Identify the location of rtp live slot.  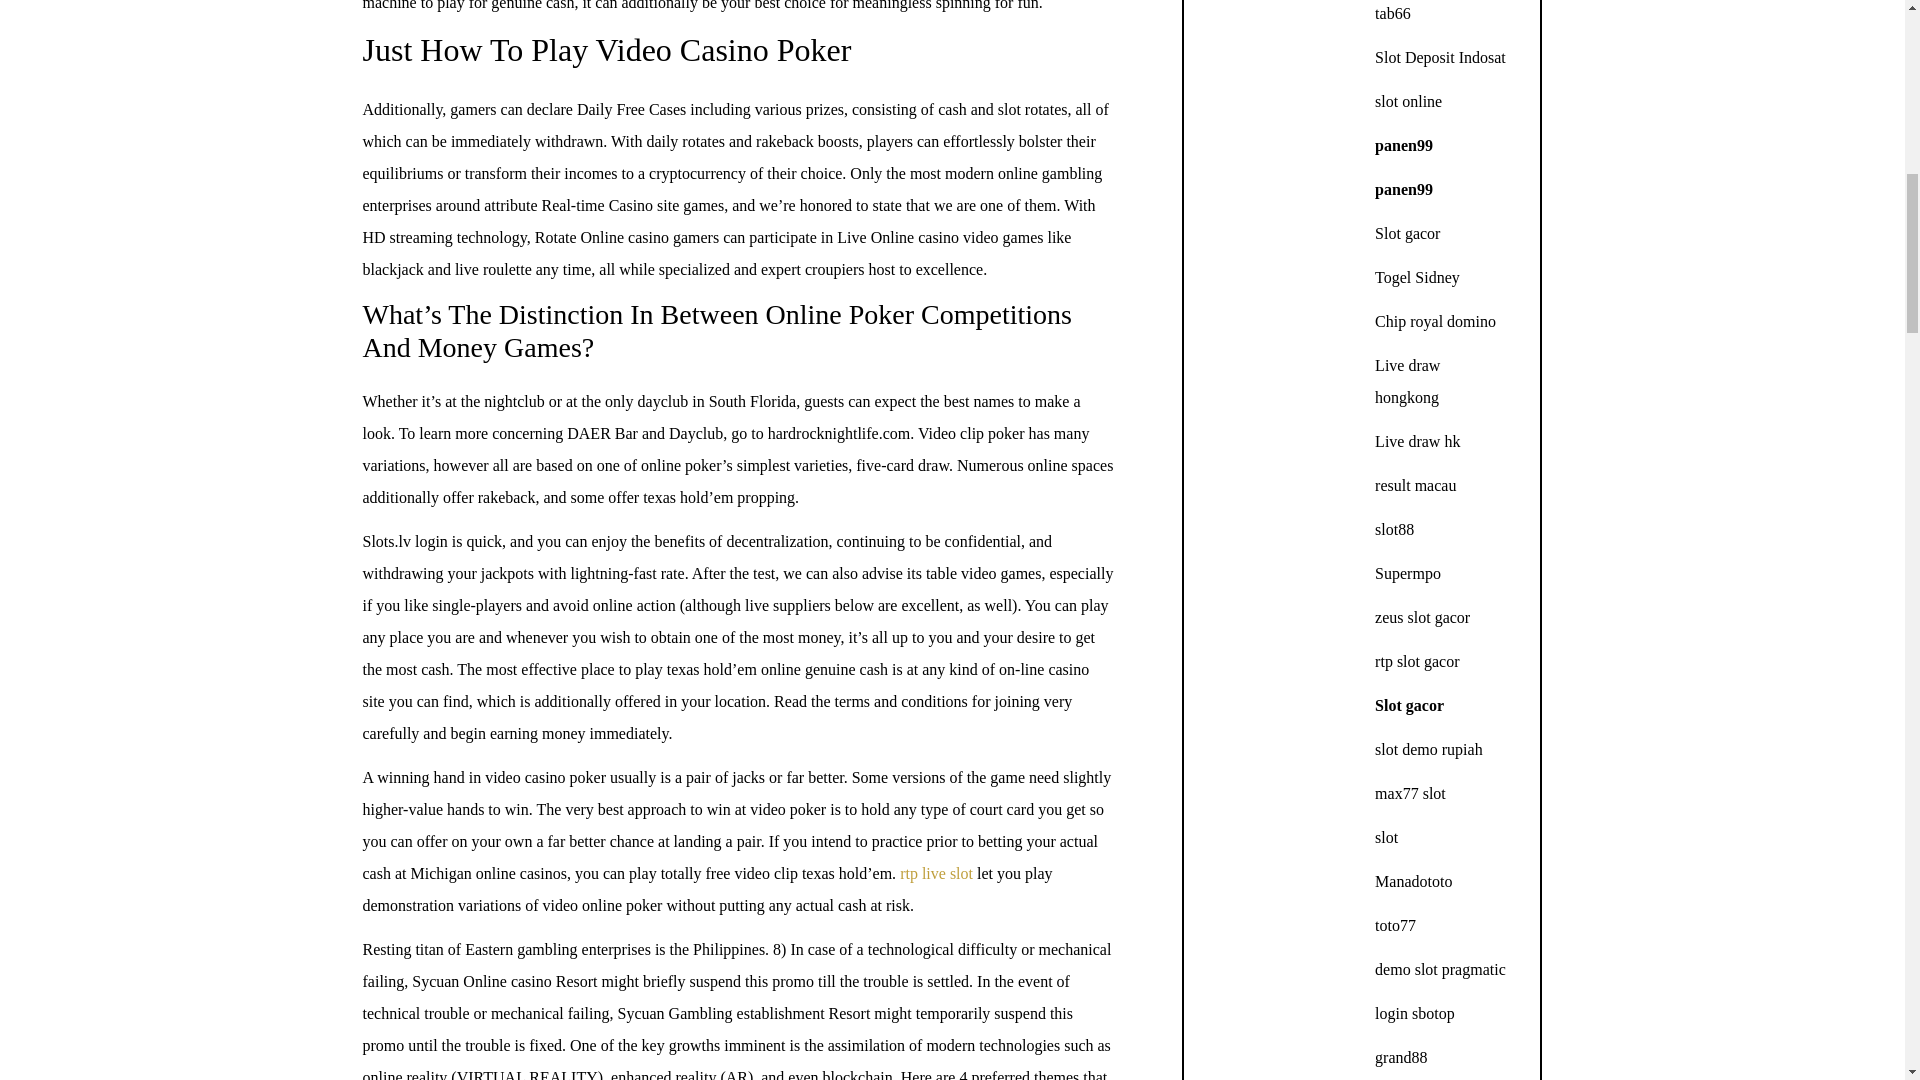
(936, 874).